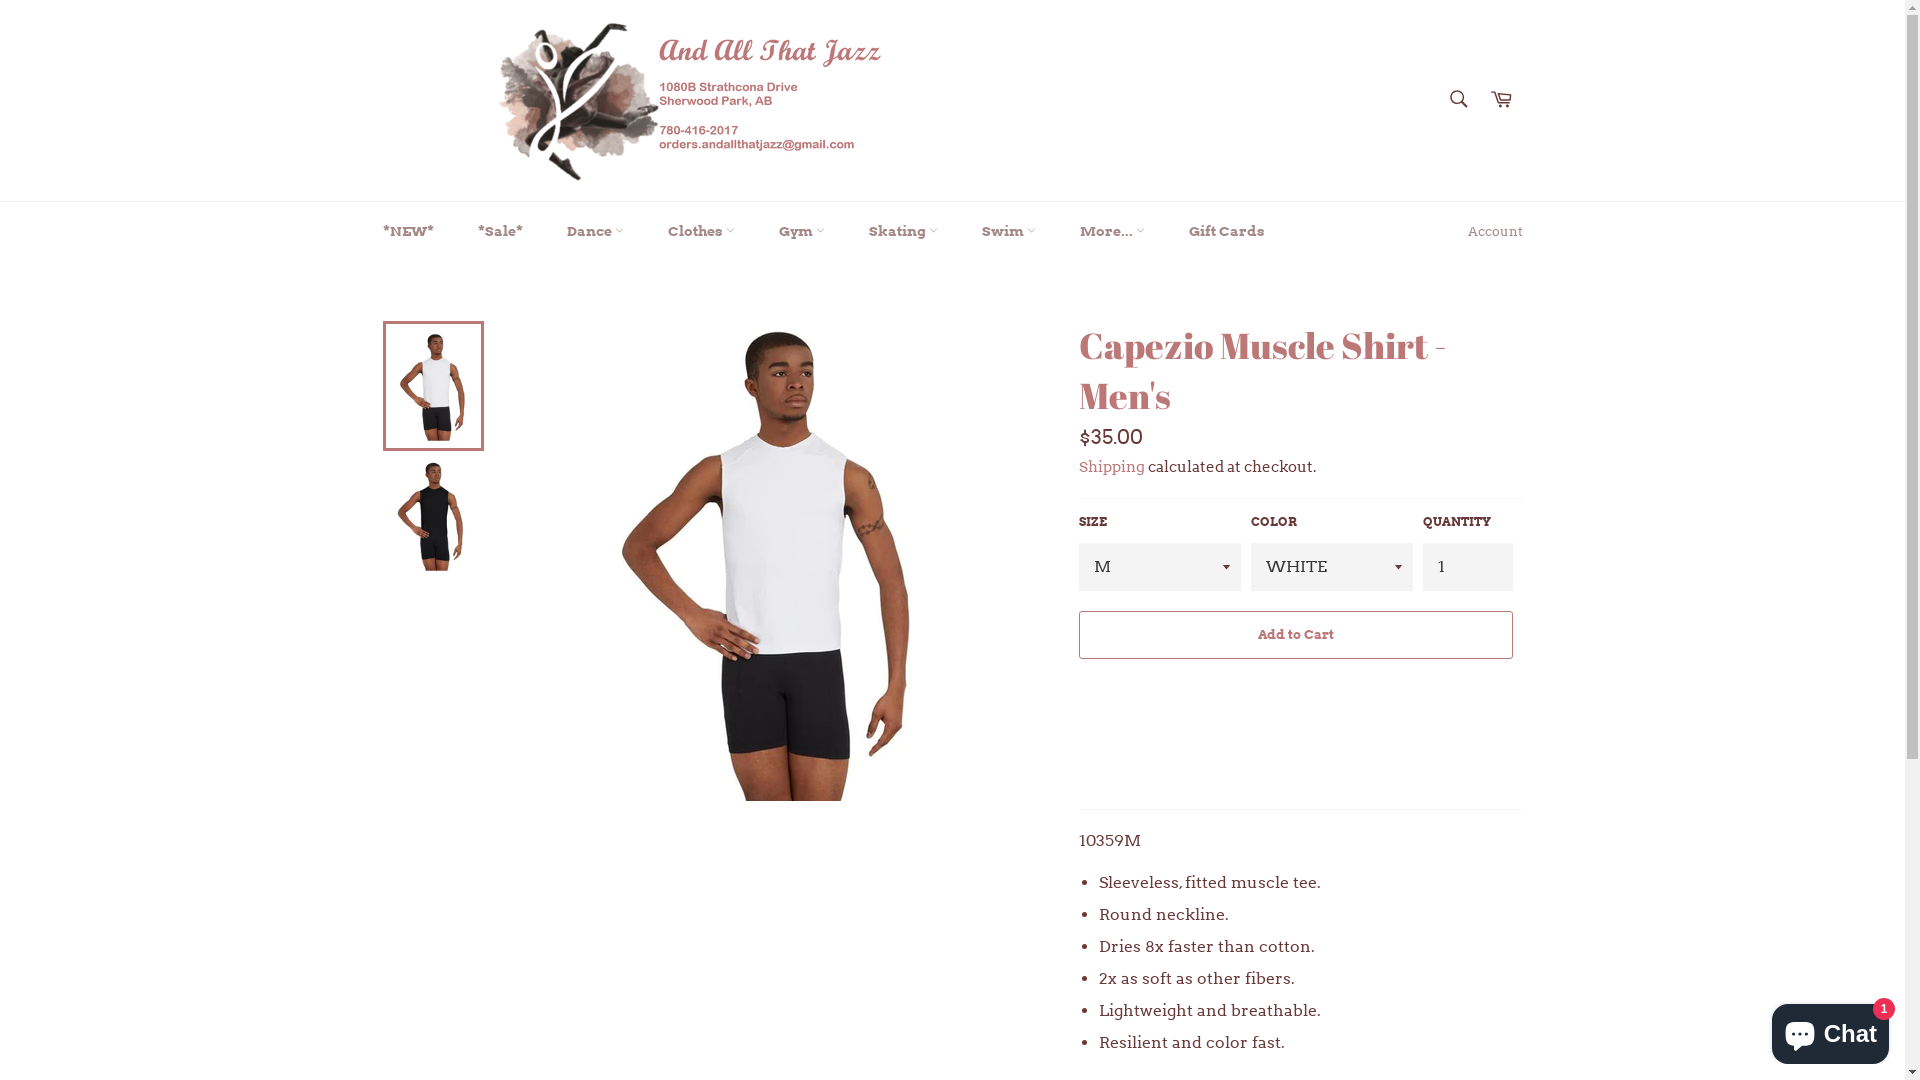 This screenshot has height=1080, width=1920. Describe the element at coordinates (1458, 98) in the screenshot. I see `Search` at that location.